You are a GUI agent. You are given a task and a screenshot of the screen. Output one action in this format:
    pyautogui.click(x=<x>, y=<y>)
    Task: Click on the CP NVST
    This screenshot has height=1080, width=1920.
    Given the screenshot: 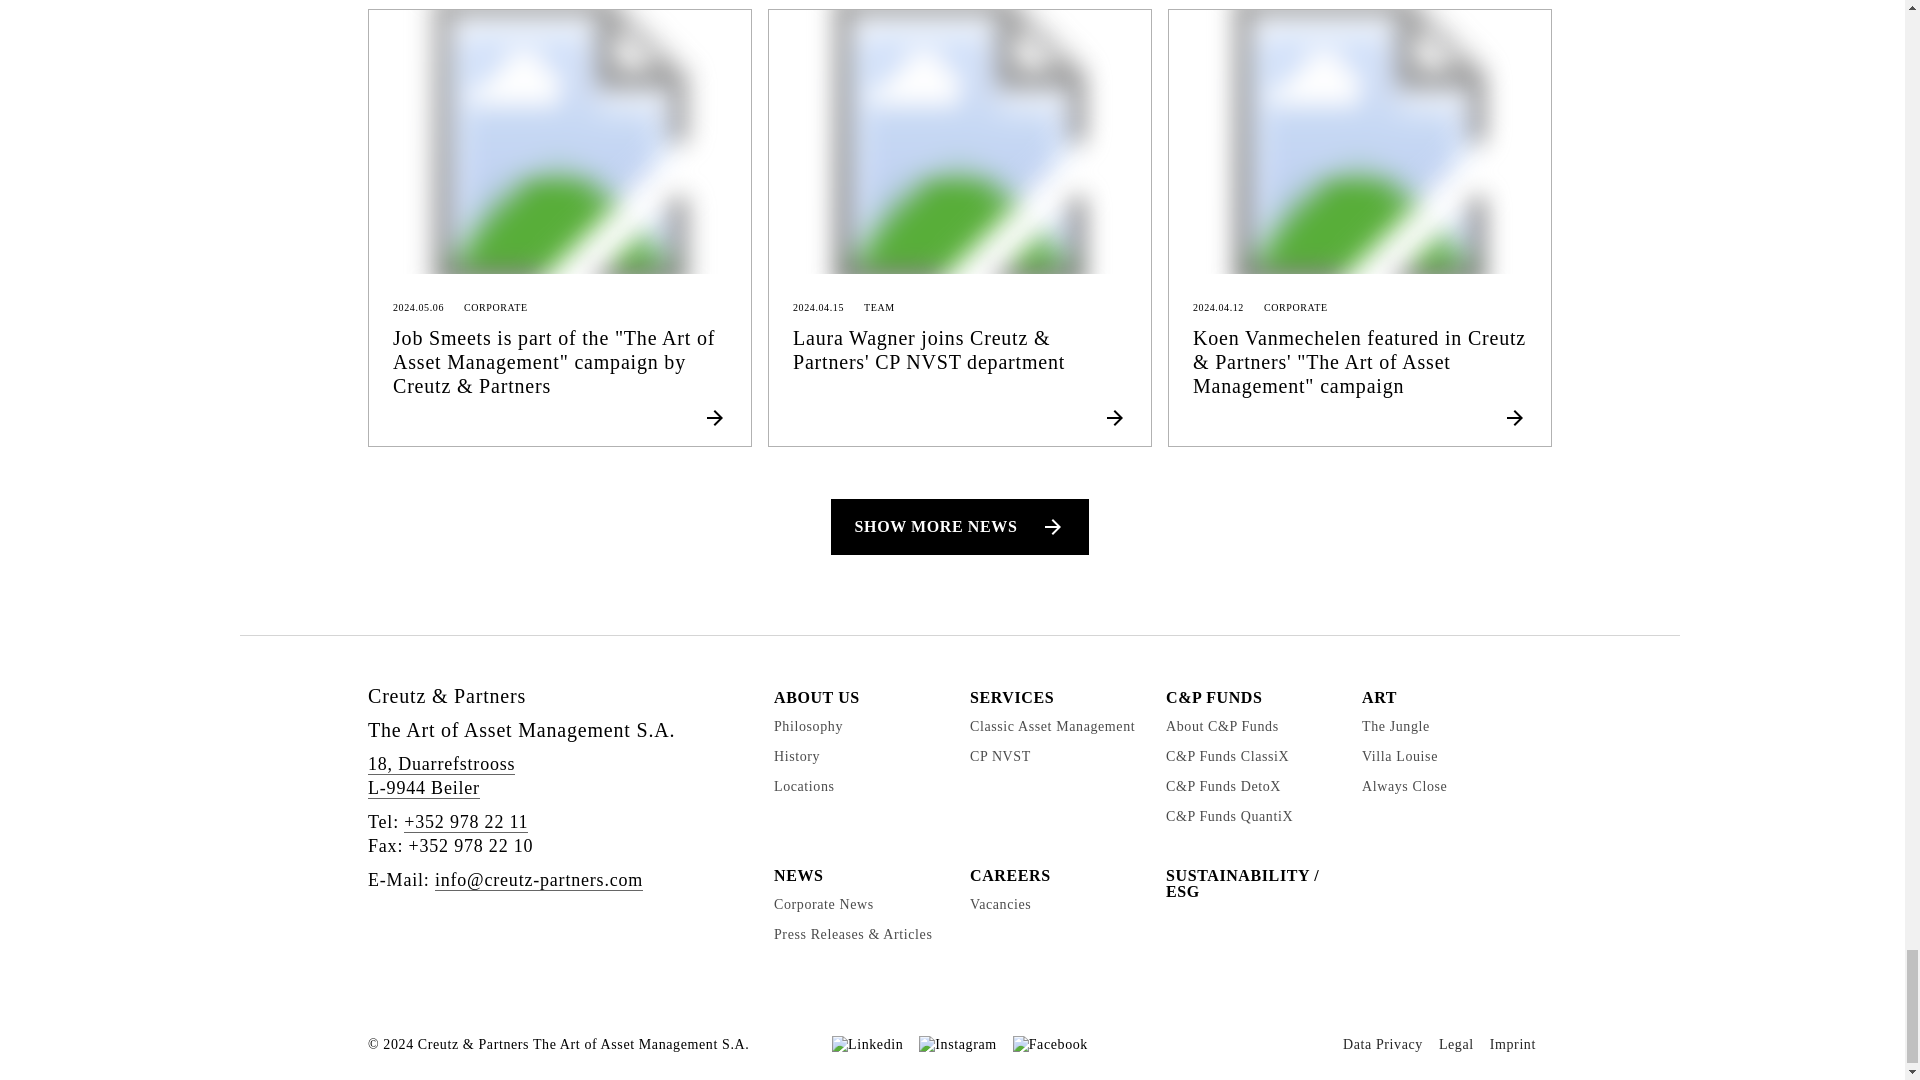 What is the action you would take?
    pyautogui.click(x=1000, y=756)
    